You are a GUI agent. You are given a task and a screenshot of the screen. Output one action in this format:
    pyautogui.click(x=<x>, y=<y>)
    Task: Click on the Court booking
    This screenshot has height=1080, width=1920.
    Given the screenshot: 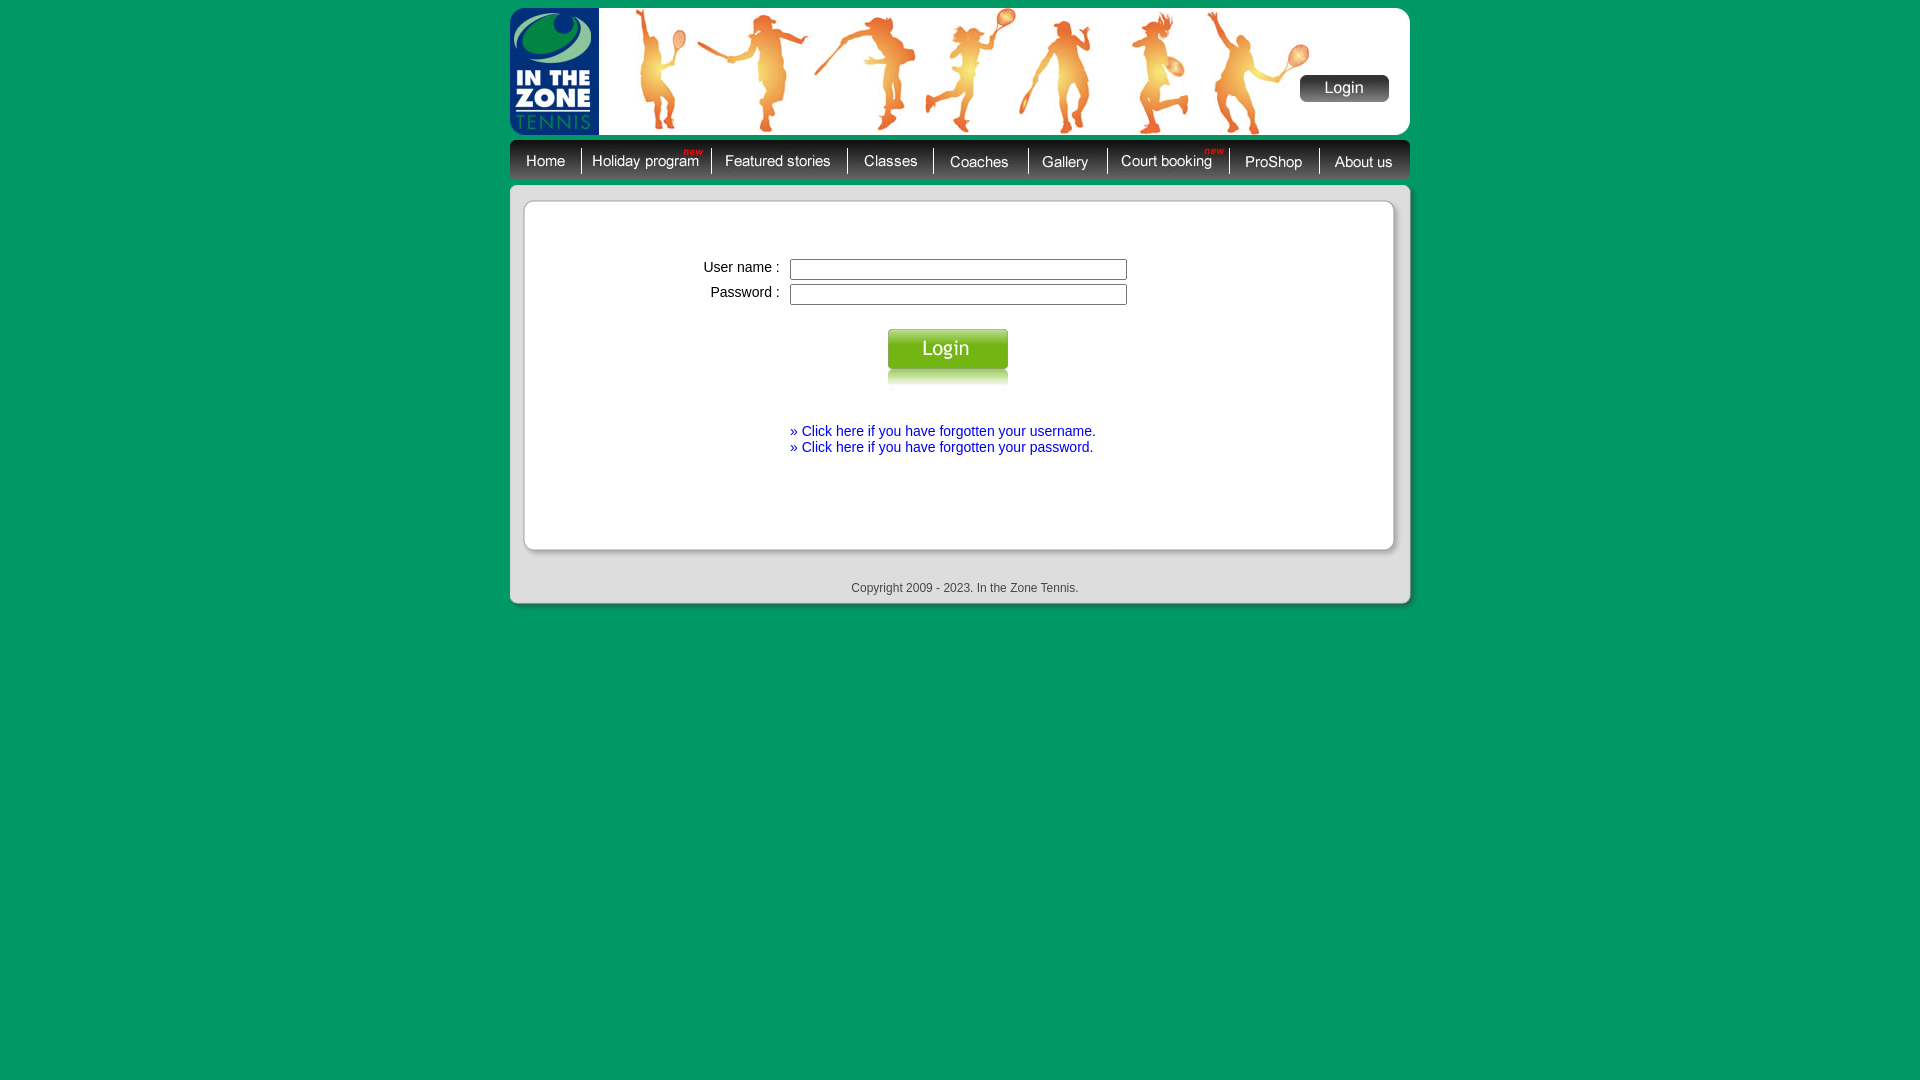 What is the action you would take?
    pyautogui.click(x=1168, y=160)
    